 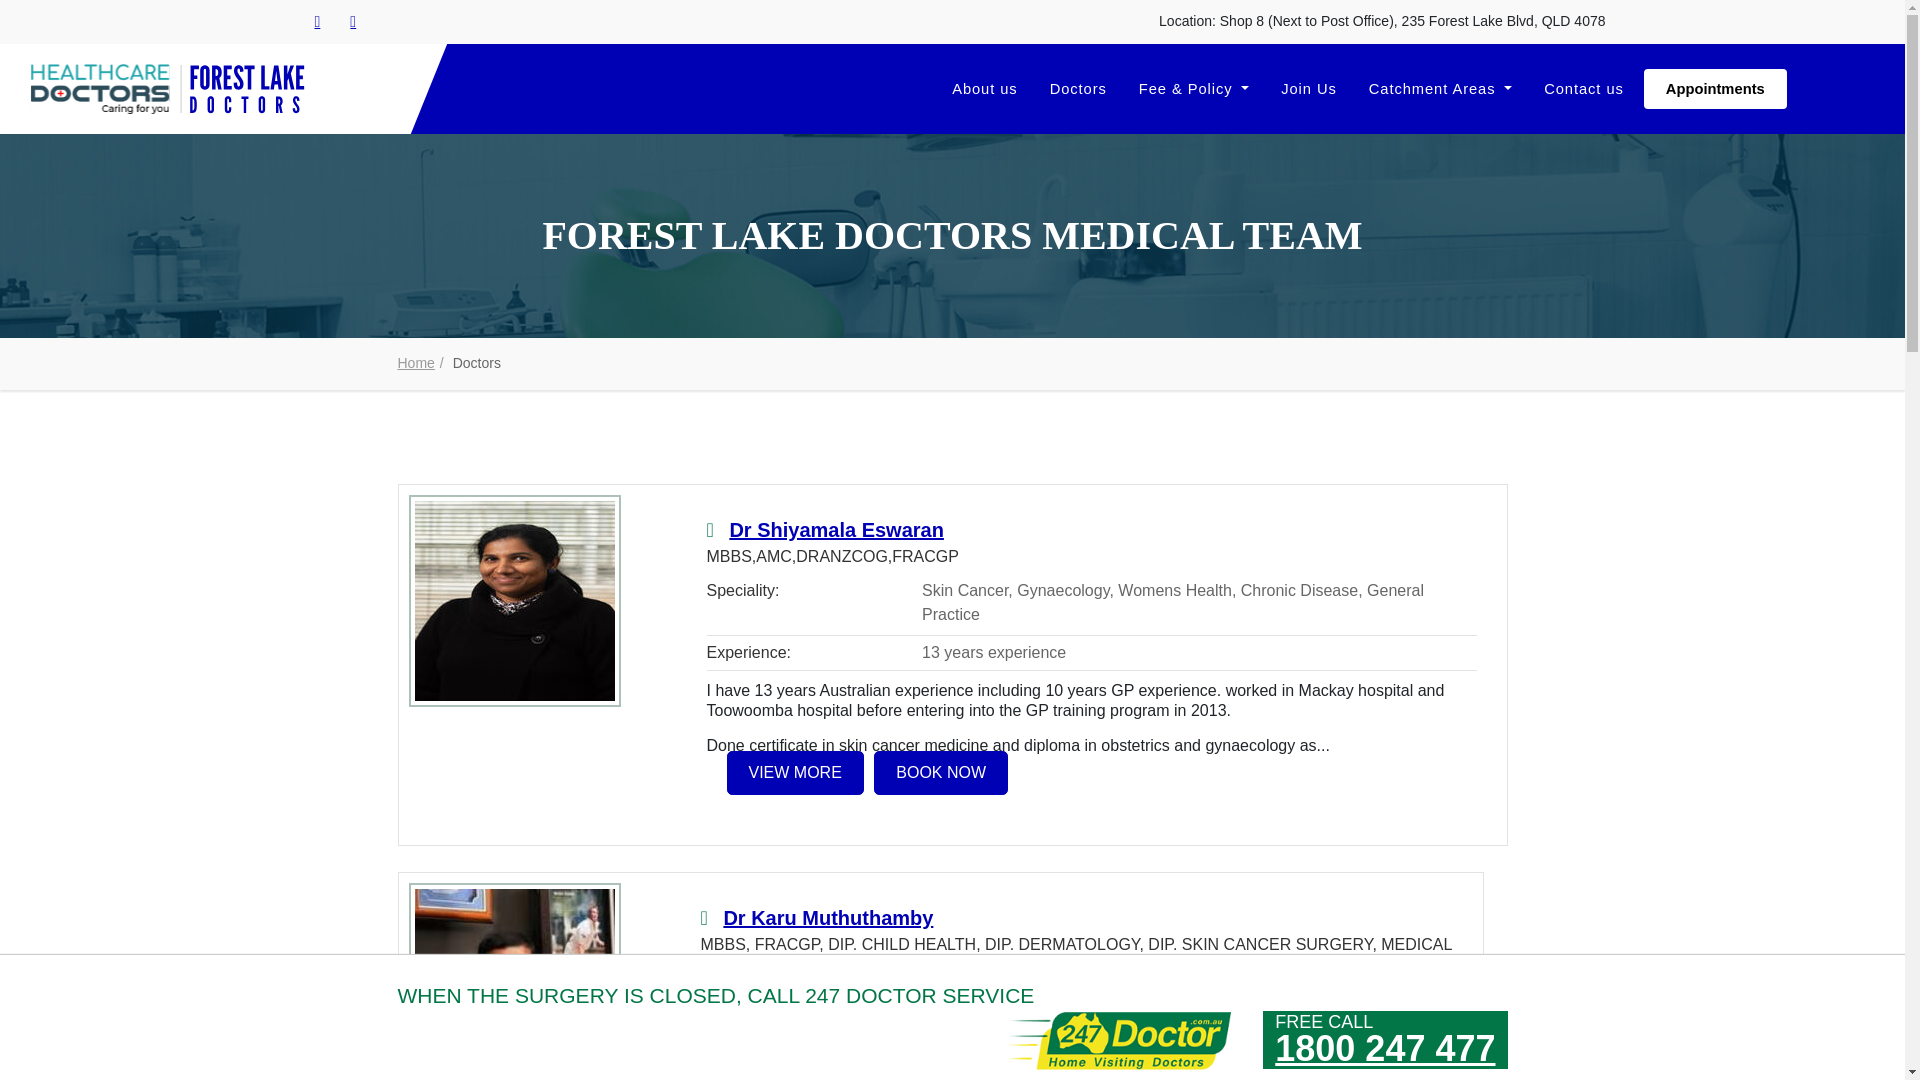 What do you see at coordinates (984, 89) in the screenshot?
I see `About us` at bounding box center [984, 89].